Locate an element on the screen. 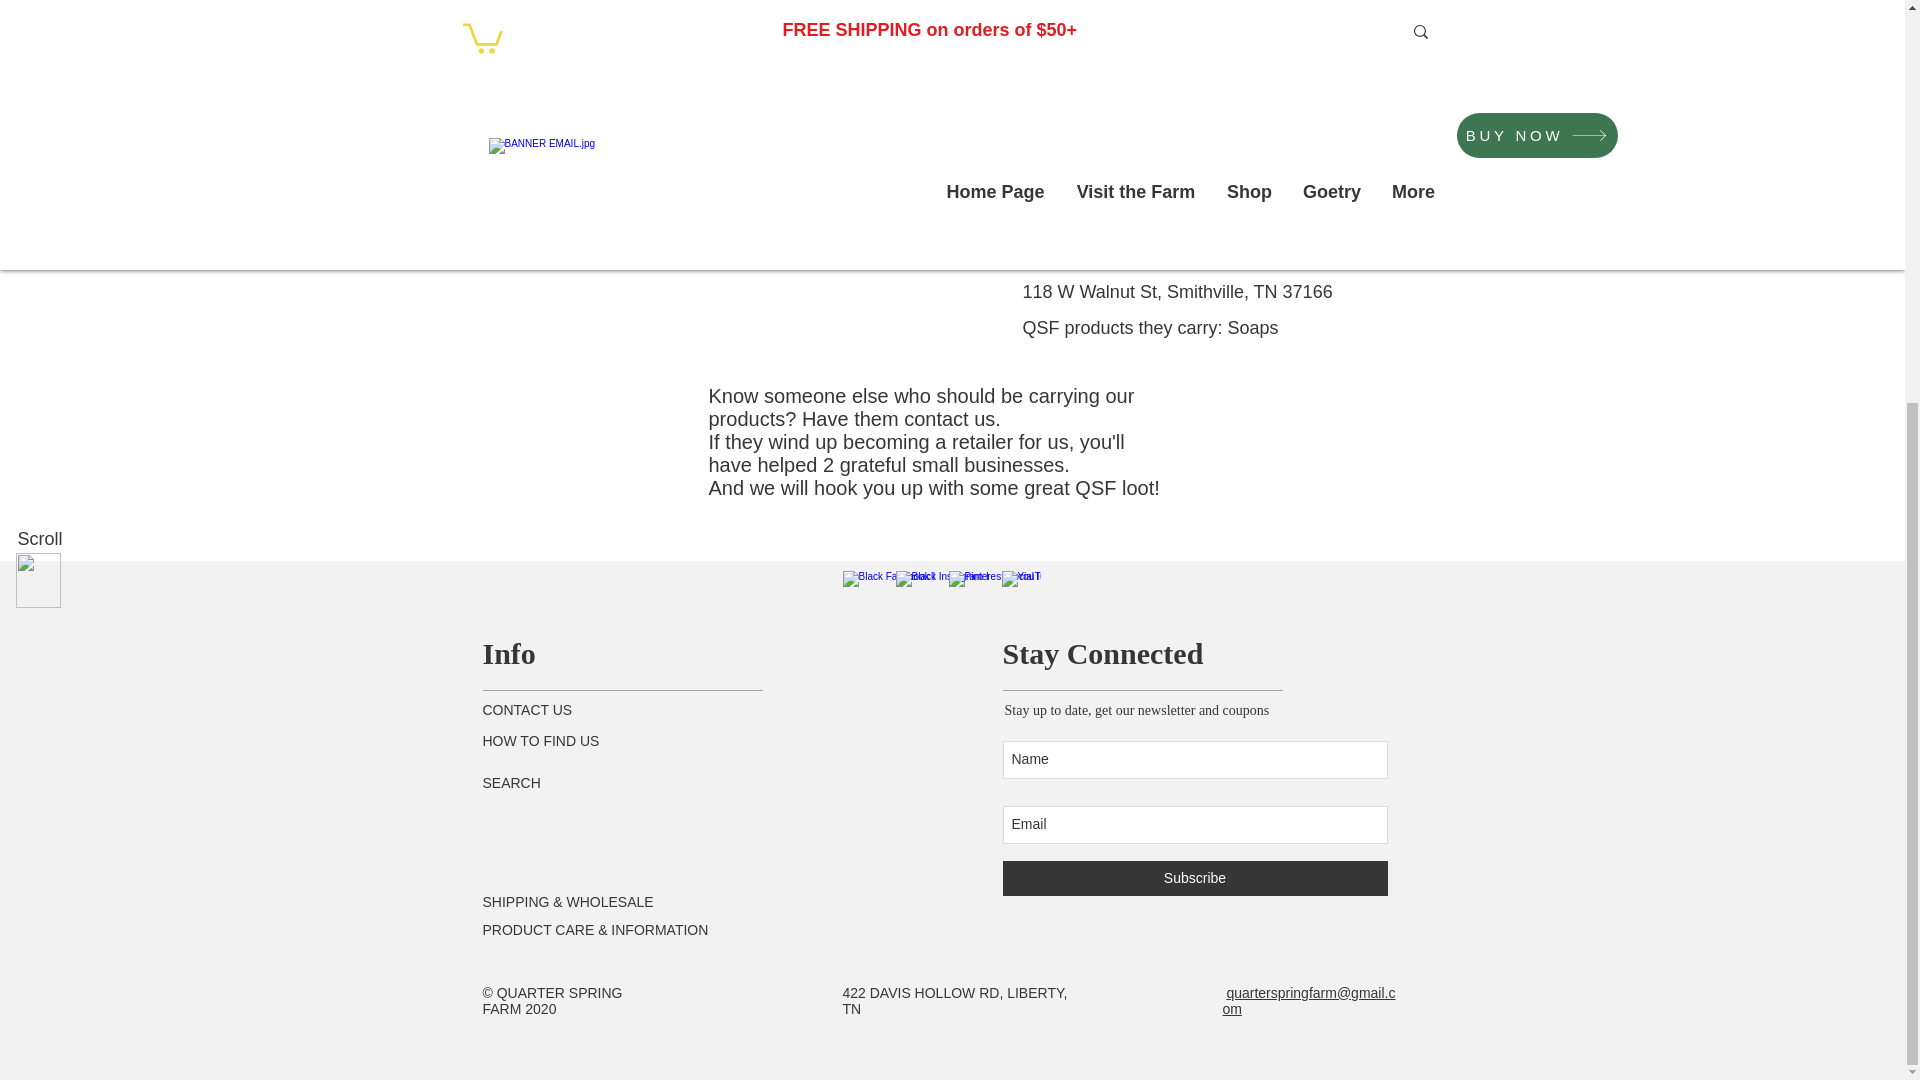 The width and height of the screenshot is (1920, 1080). CONTACT US is located at coordinates (526, 710).